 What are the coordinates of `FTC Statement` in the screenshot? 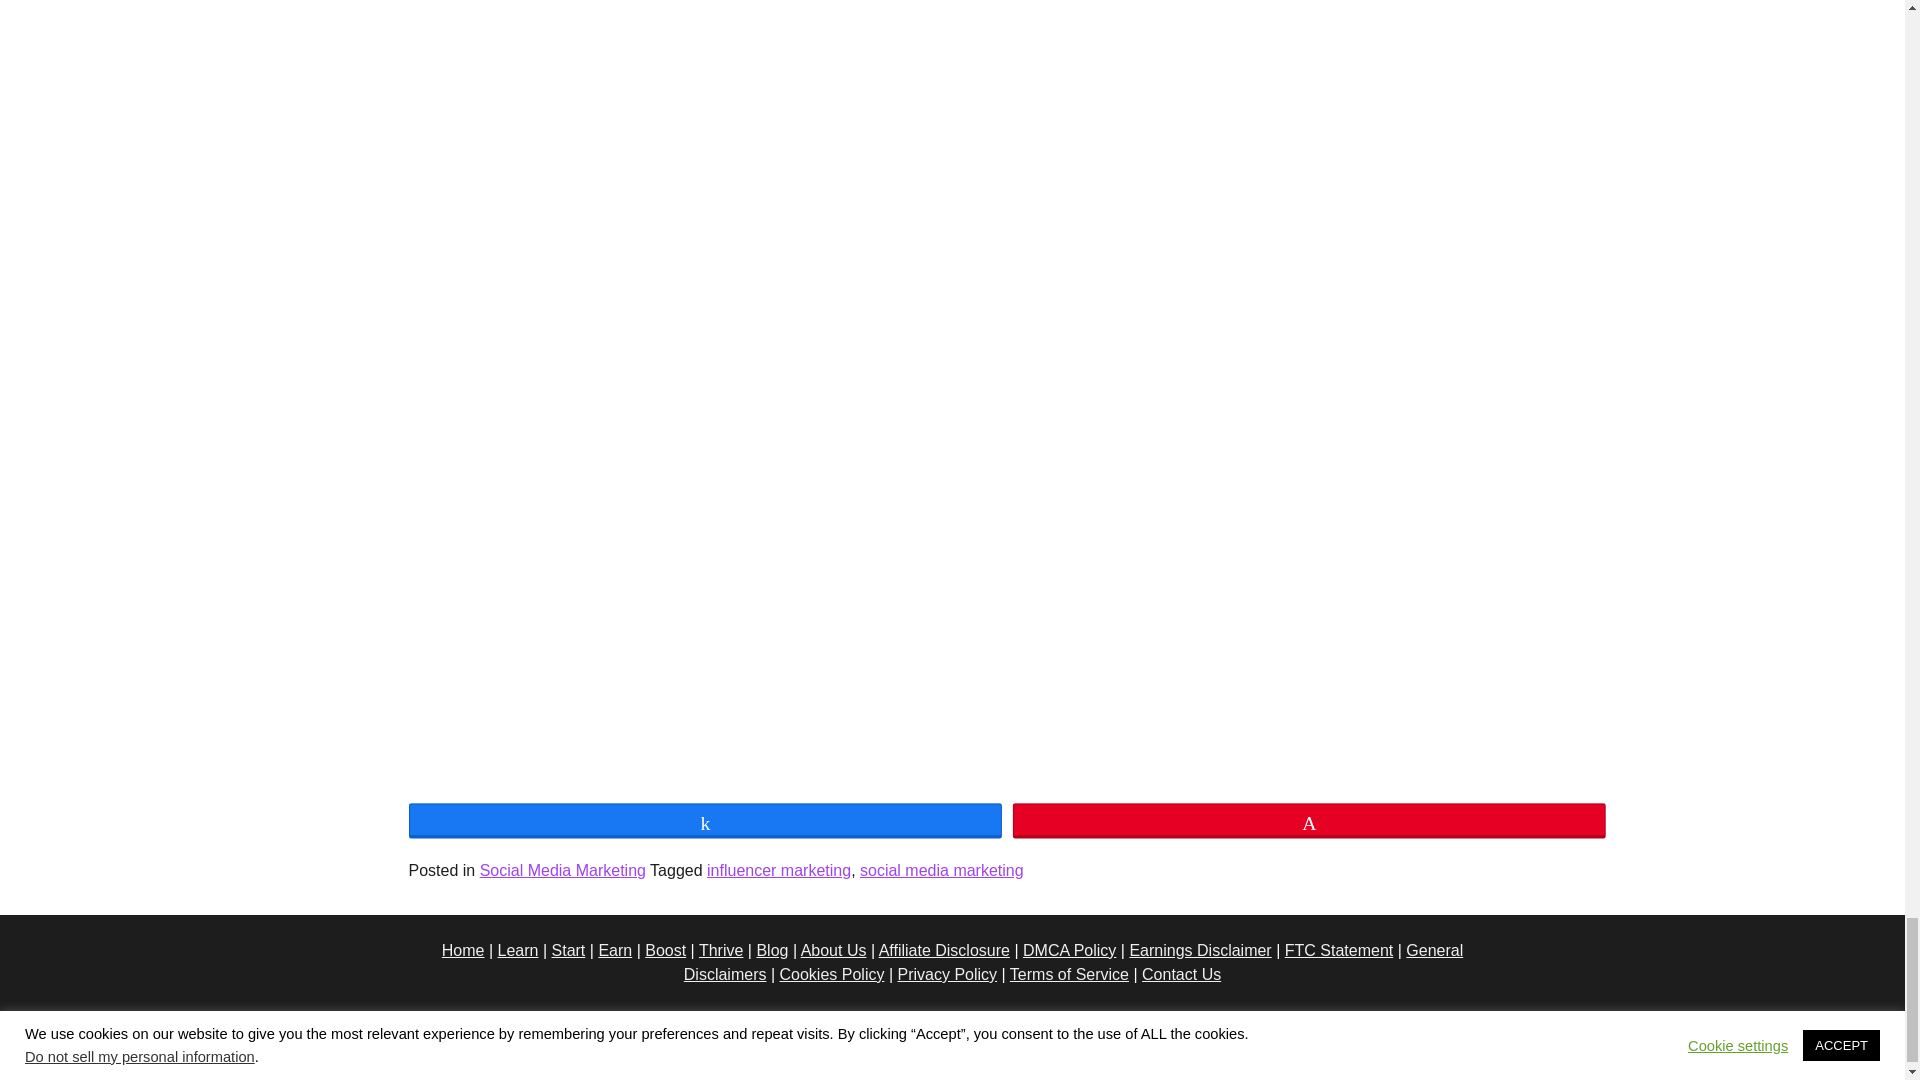 It's located at (1338, 950).